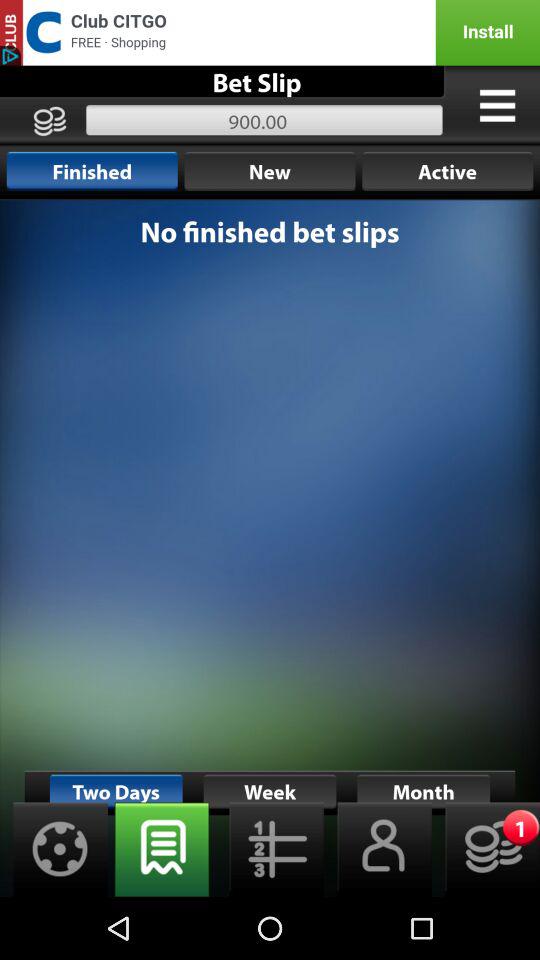 This screenshot has height=960, width=540. Describe the element at coordinates (270, 548) in the screenshot. I see `bet slip app page content` at that location.